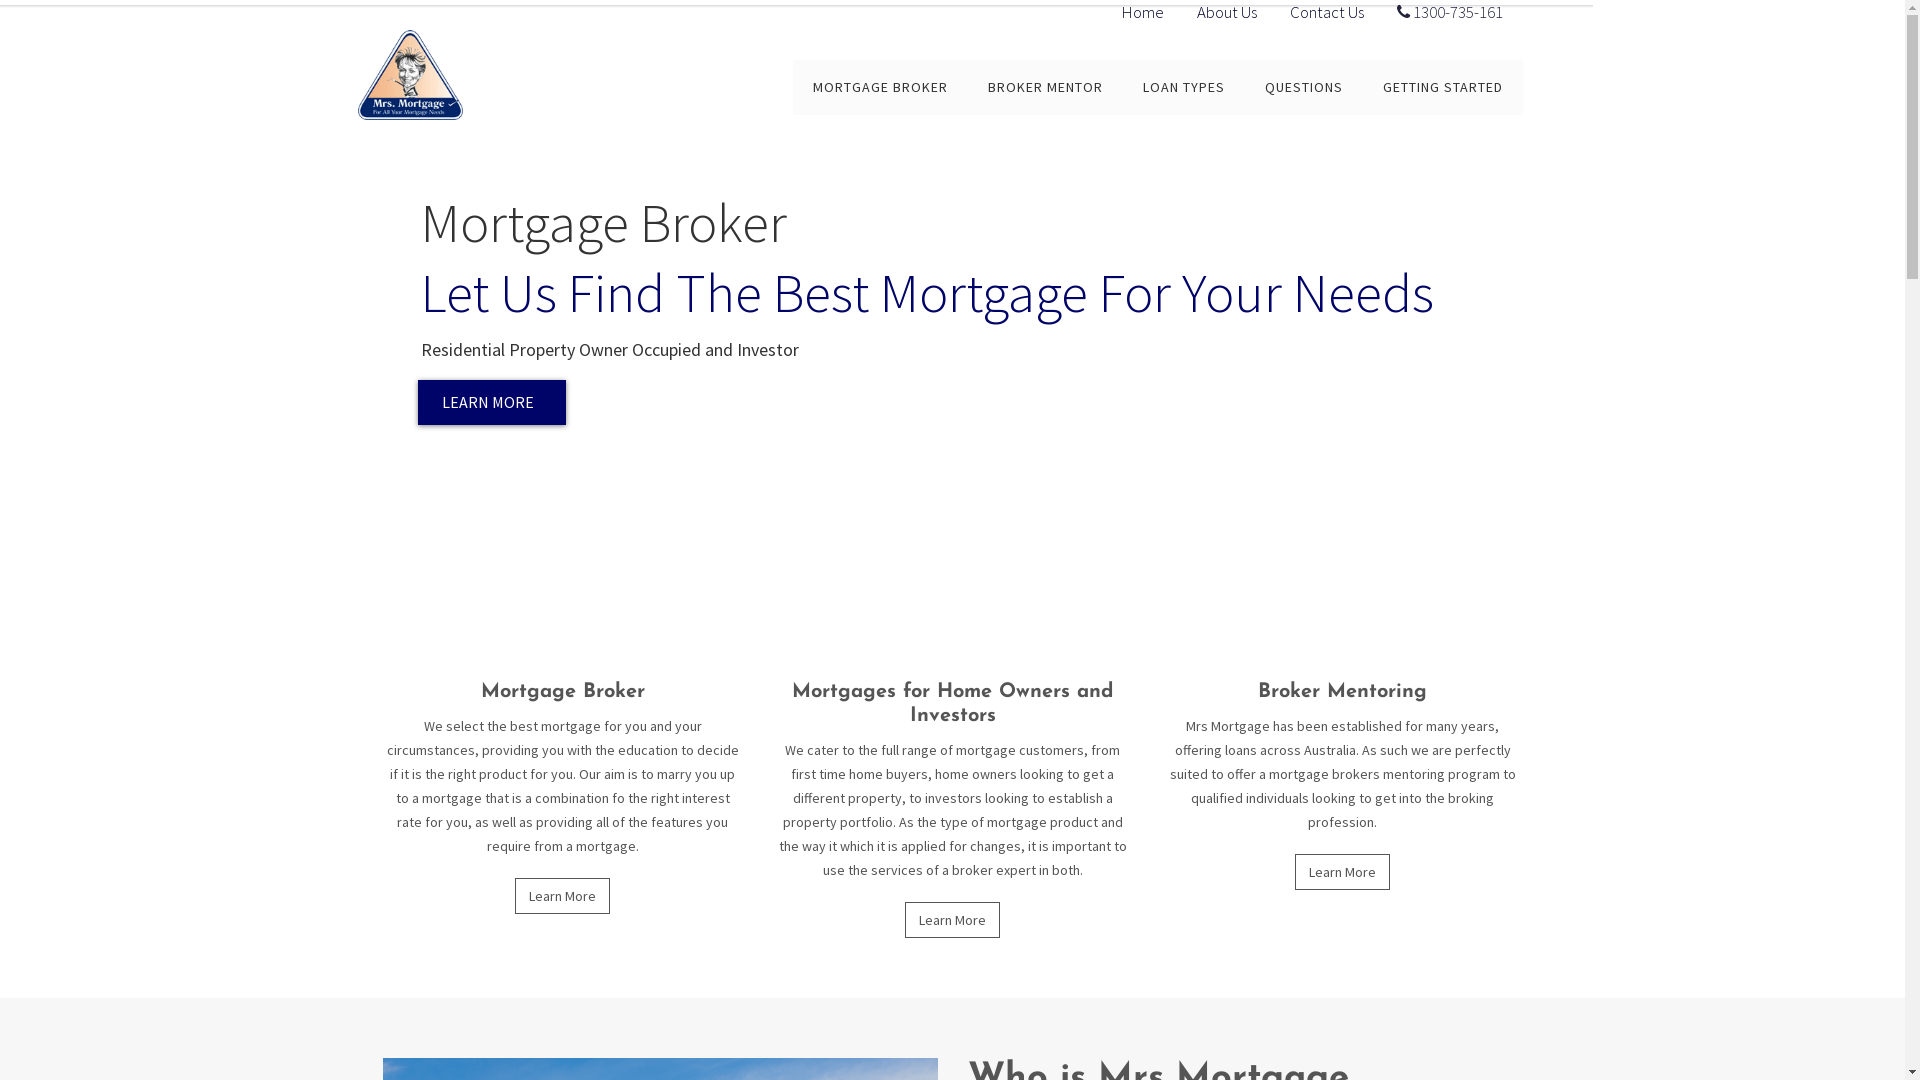  What do you see at coordinates (1183, 85) in the screenshot?
I see `LOAN TYPES` at bounding box center [1183, 85].